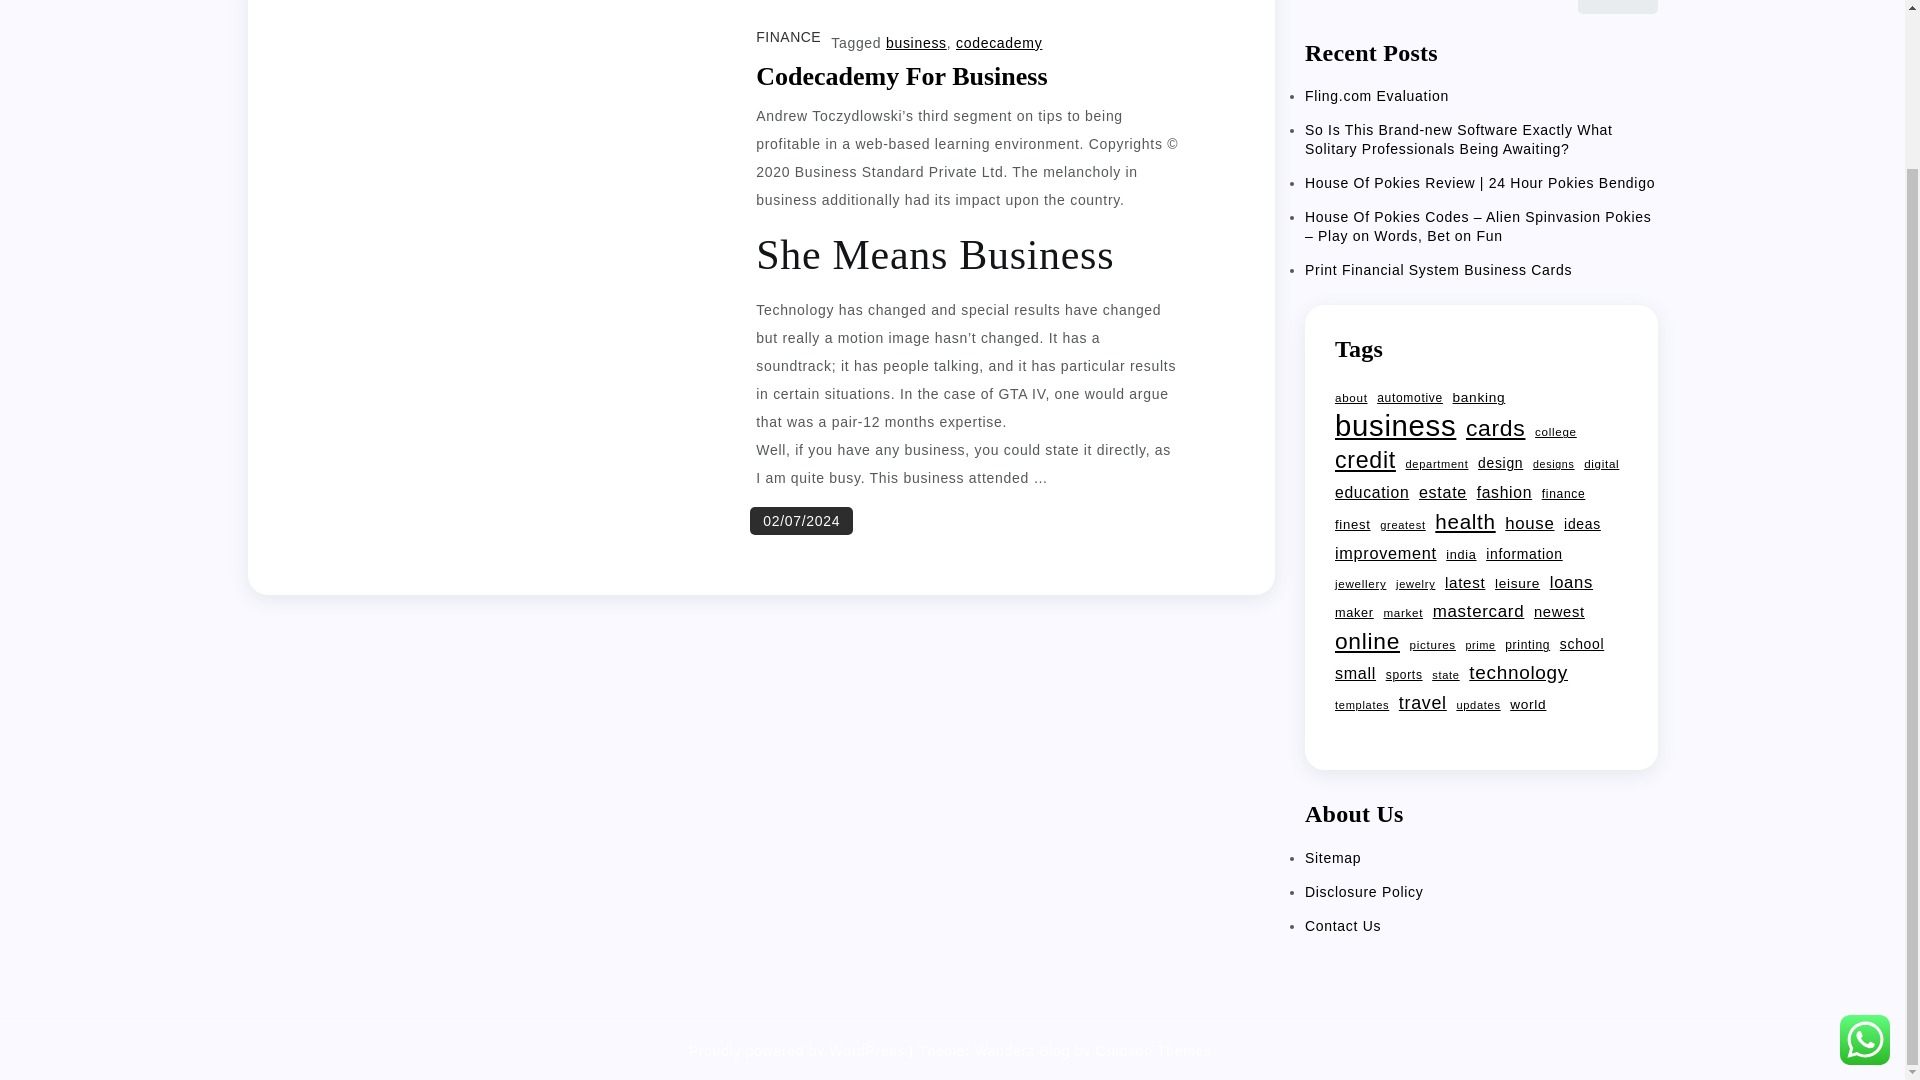  I want to click on education, so click(1372, 492).